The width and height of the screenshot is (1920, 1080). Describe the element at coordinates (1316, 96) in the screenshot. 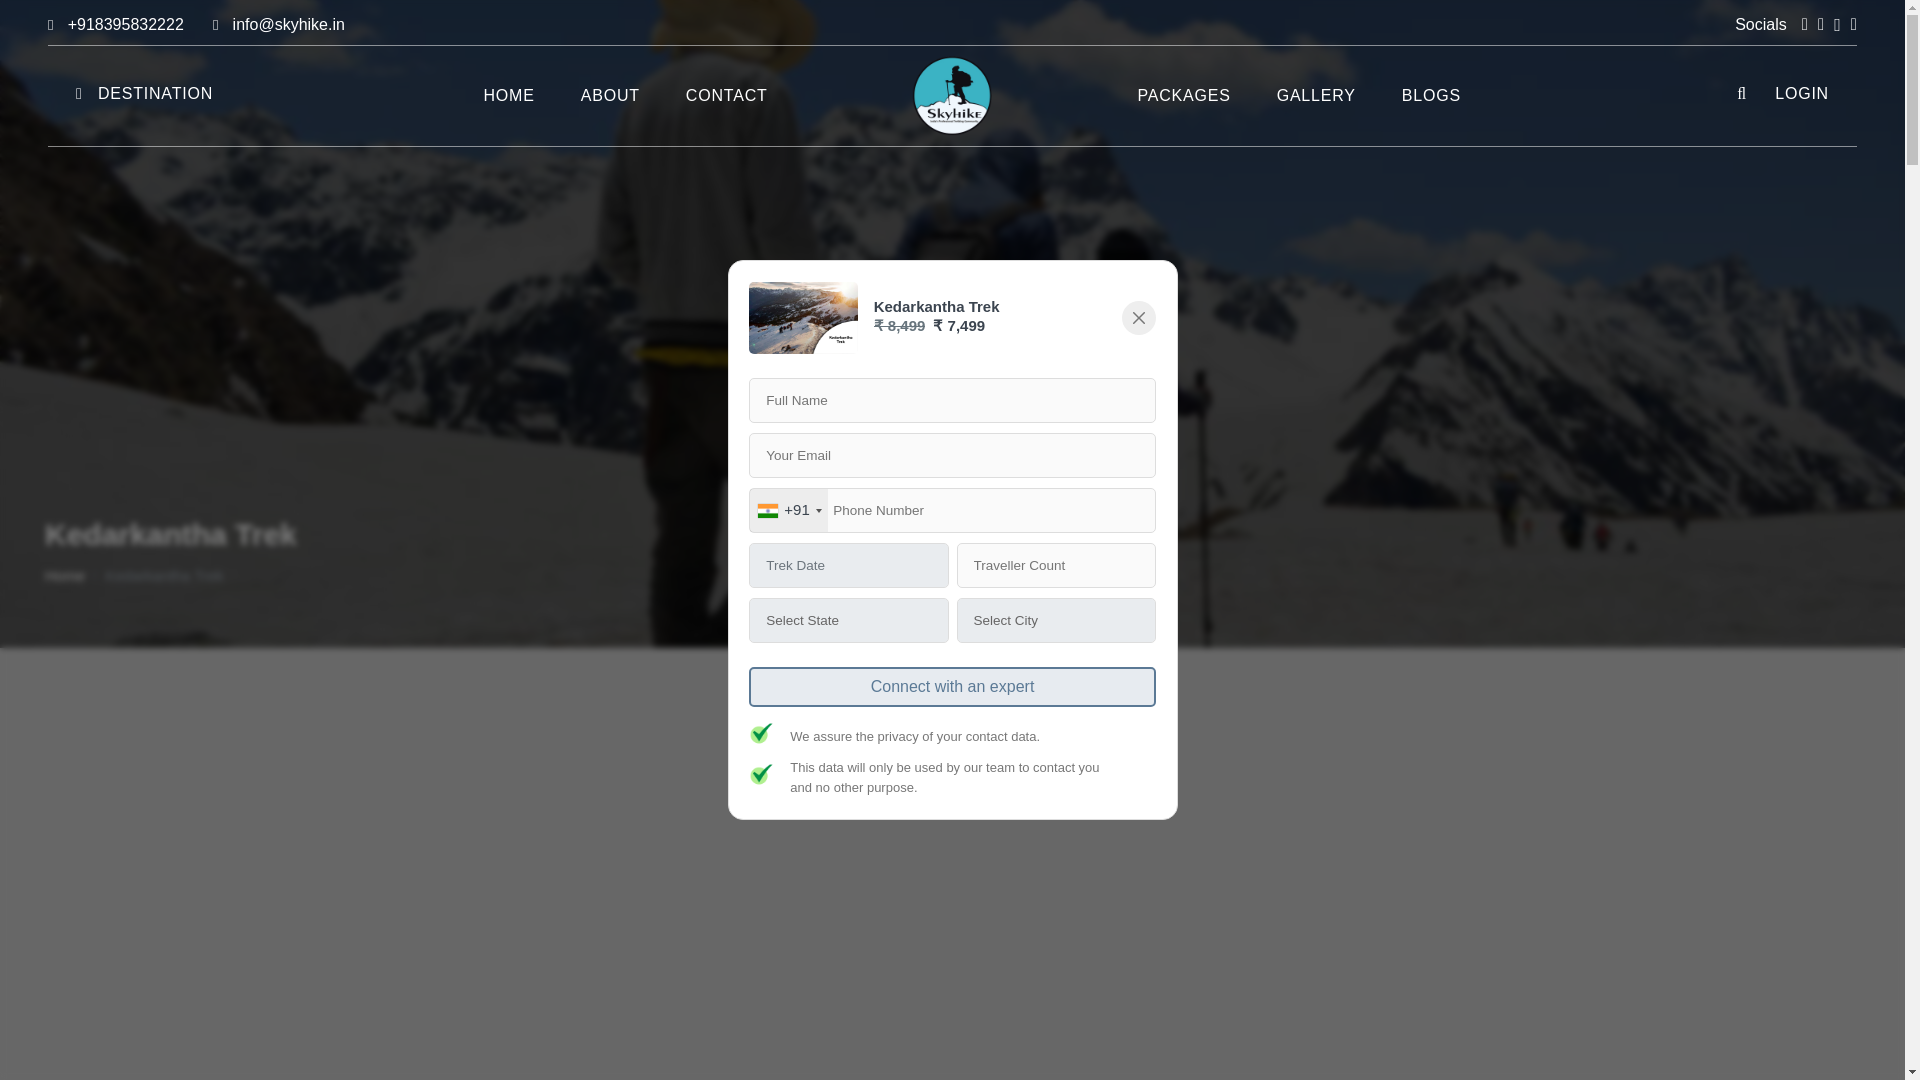

I see `GALLERY` at that location.